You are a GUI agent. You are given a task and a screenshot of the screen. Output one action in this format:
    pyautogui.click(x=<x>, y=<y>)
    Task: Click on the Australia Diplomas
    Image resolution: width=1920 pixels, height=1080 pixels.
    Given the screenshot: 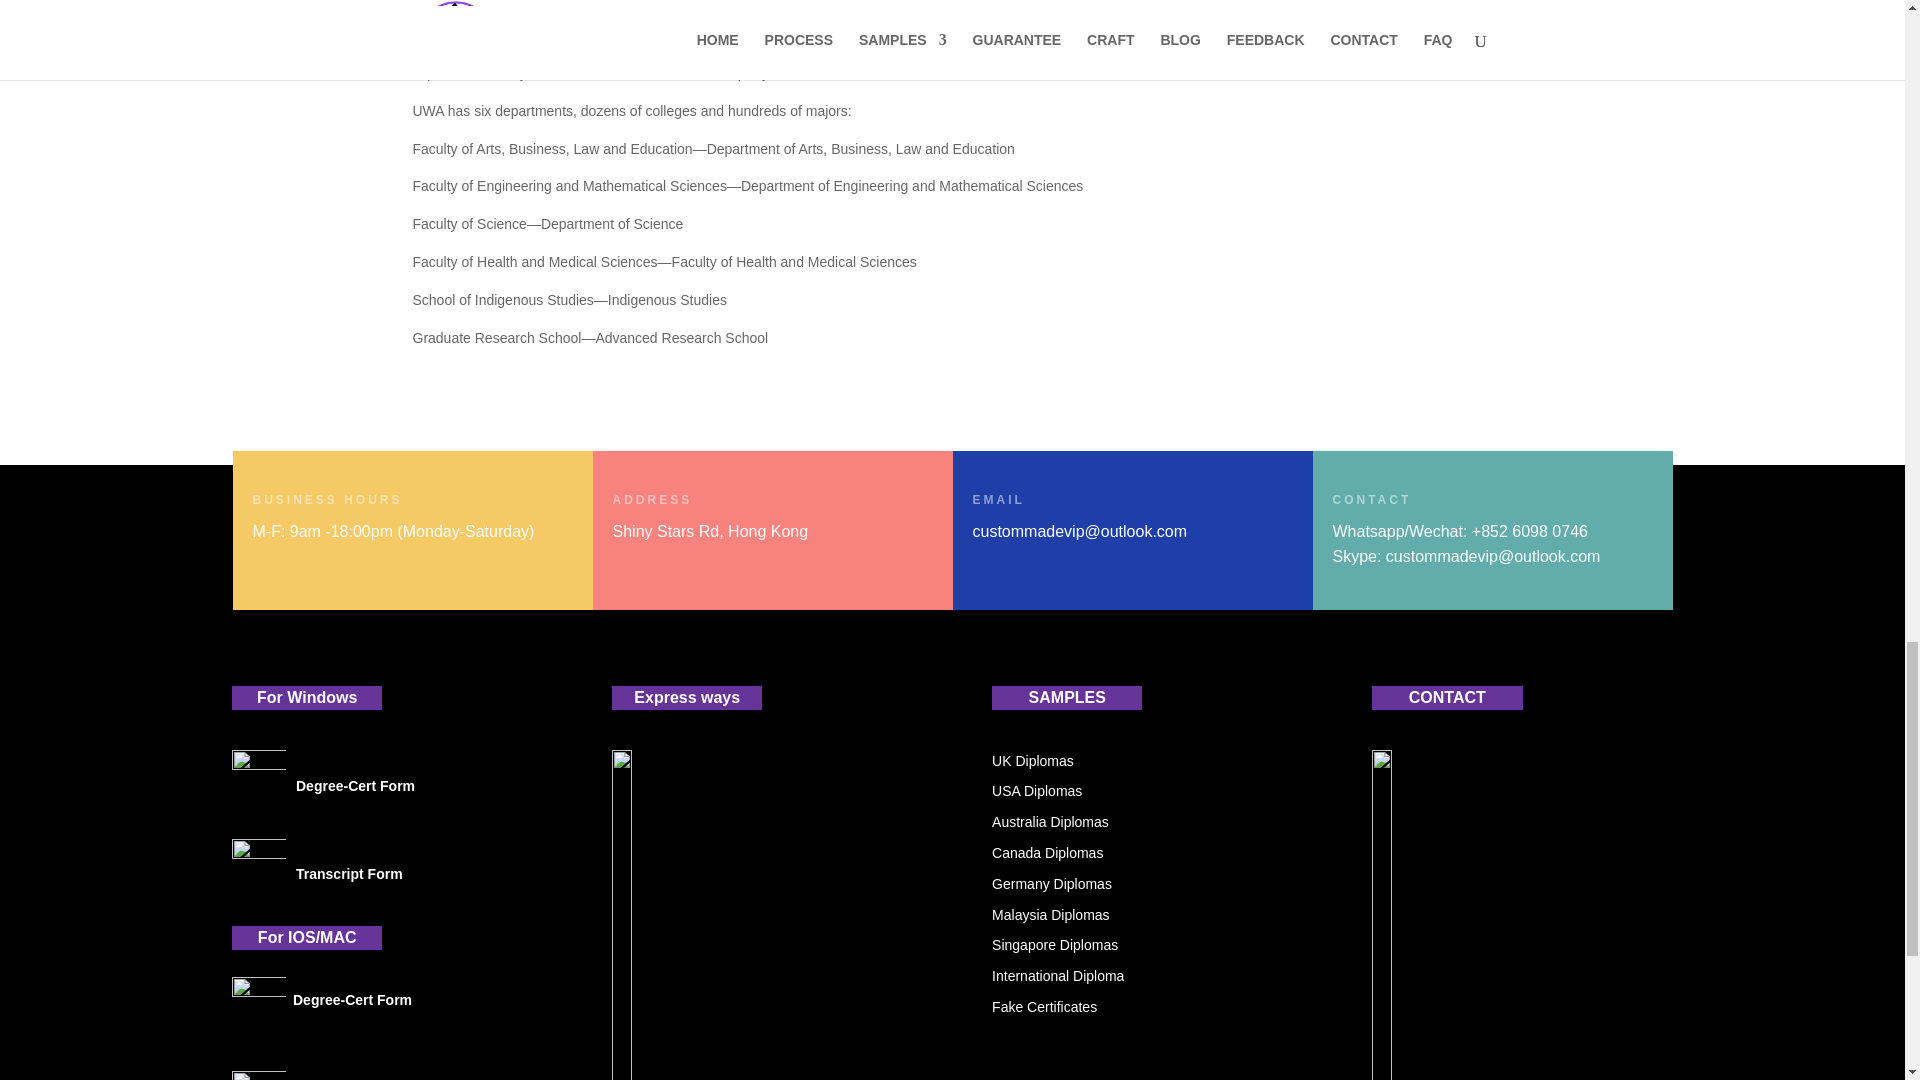 What is the action you would take?
    pyautogui.click(x=1050, y=822)
    